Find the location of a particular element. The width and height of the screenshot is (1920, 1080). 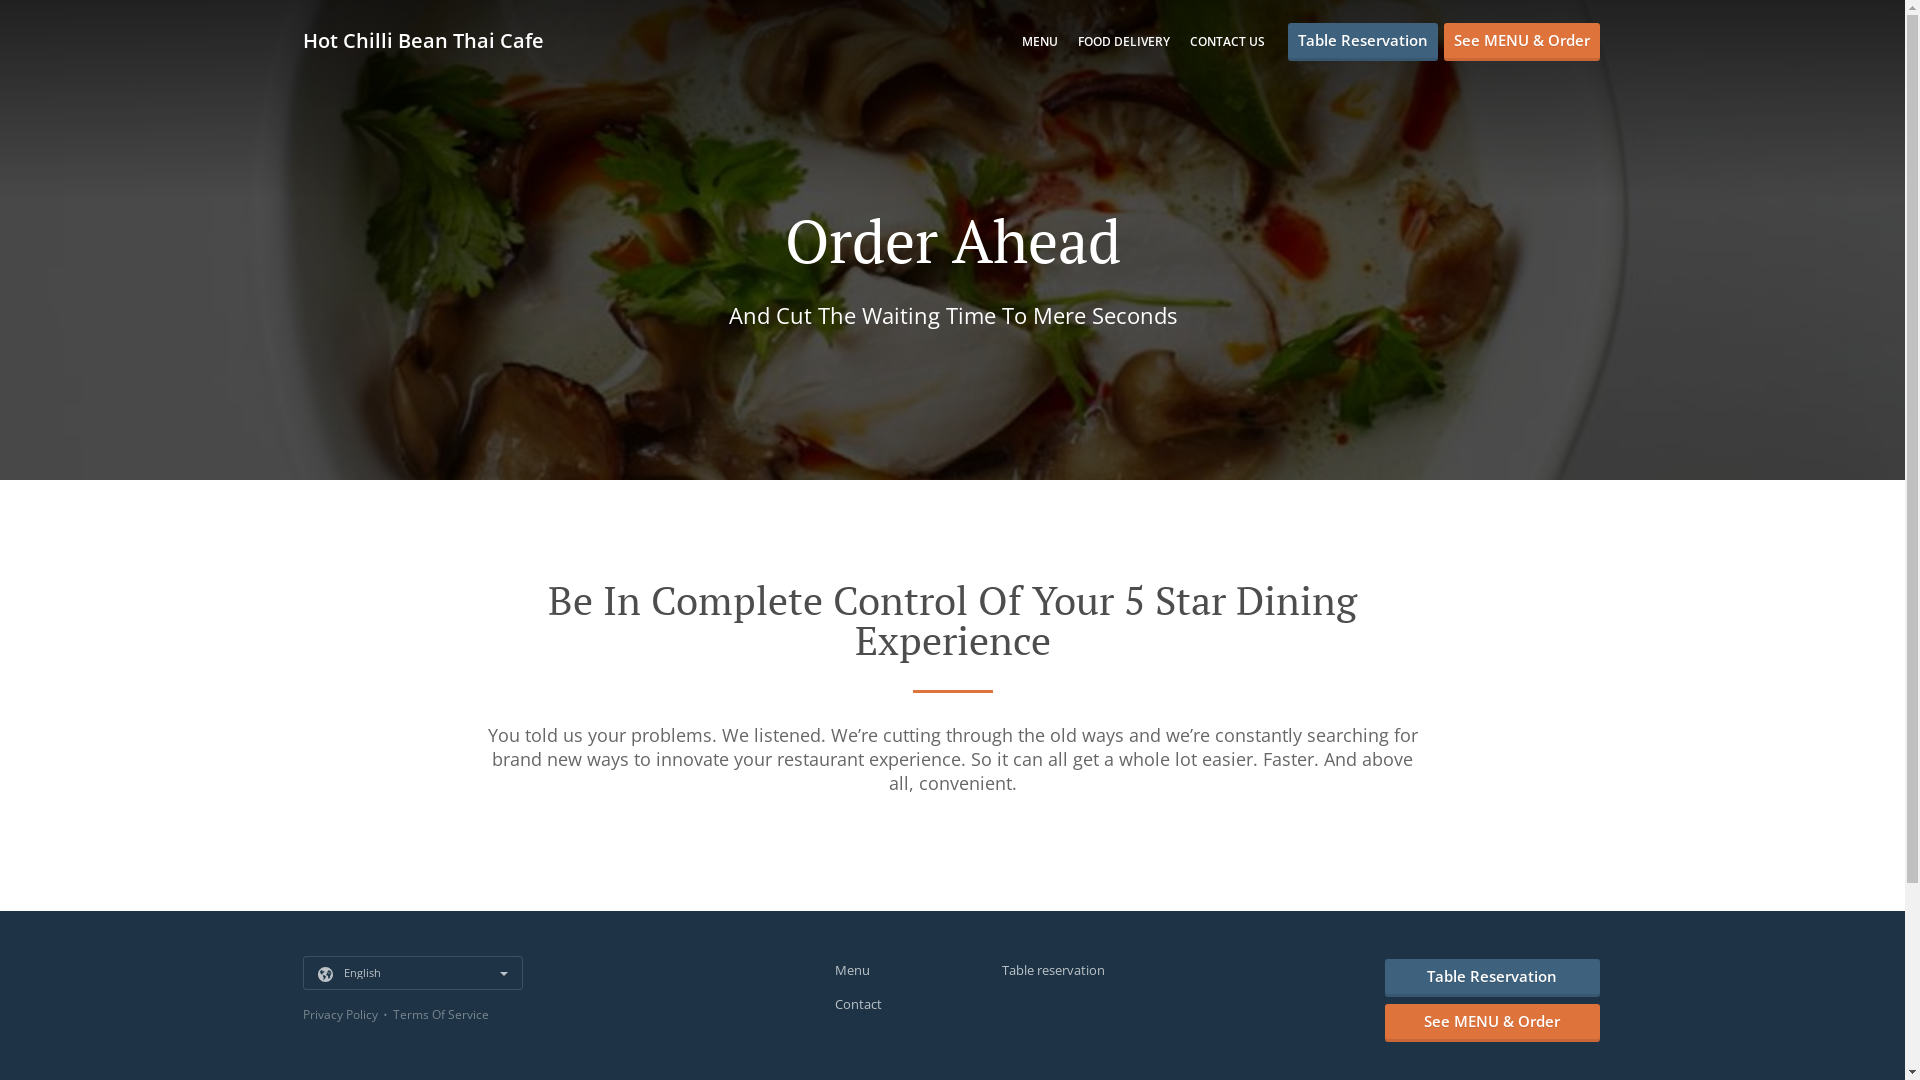

Terms Of Service is located at coordinates (440, 1014).